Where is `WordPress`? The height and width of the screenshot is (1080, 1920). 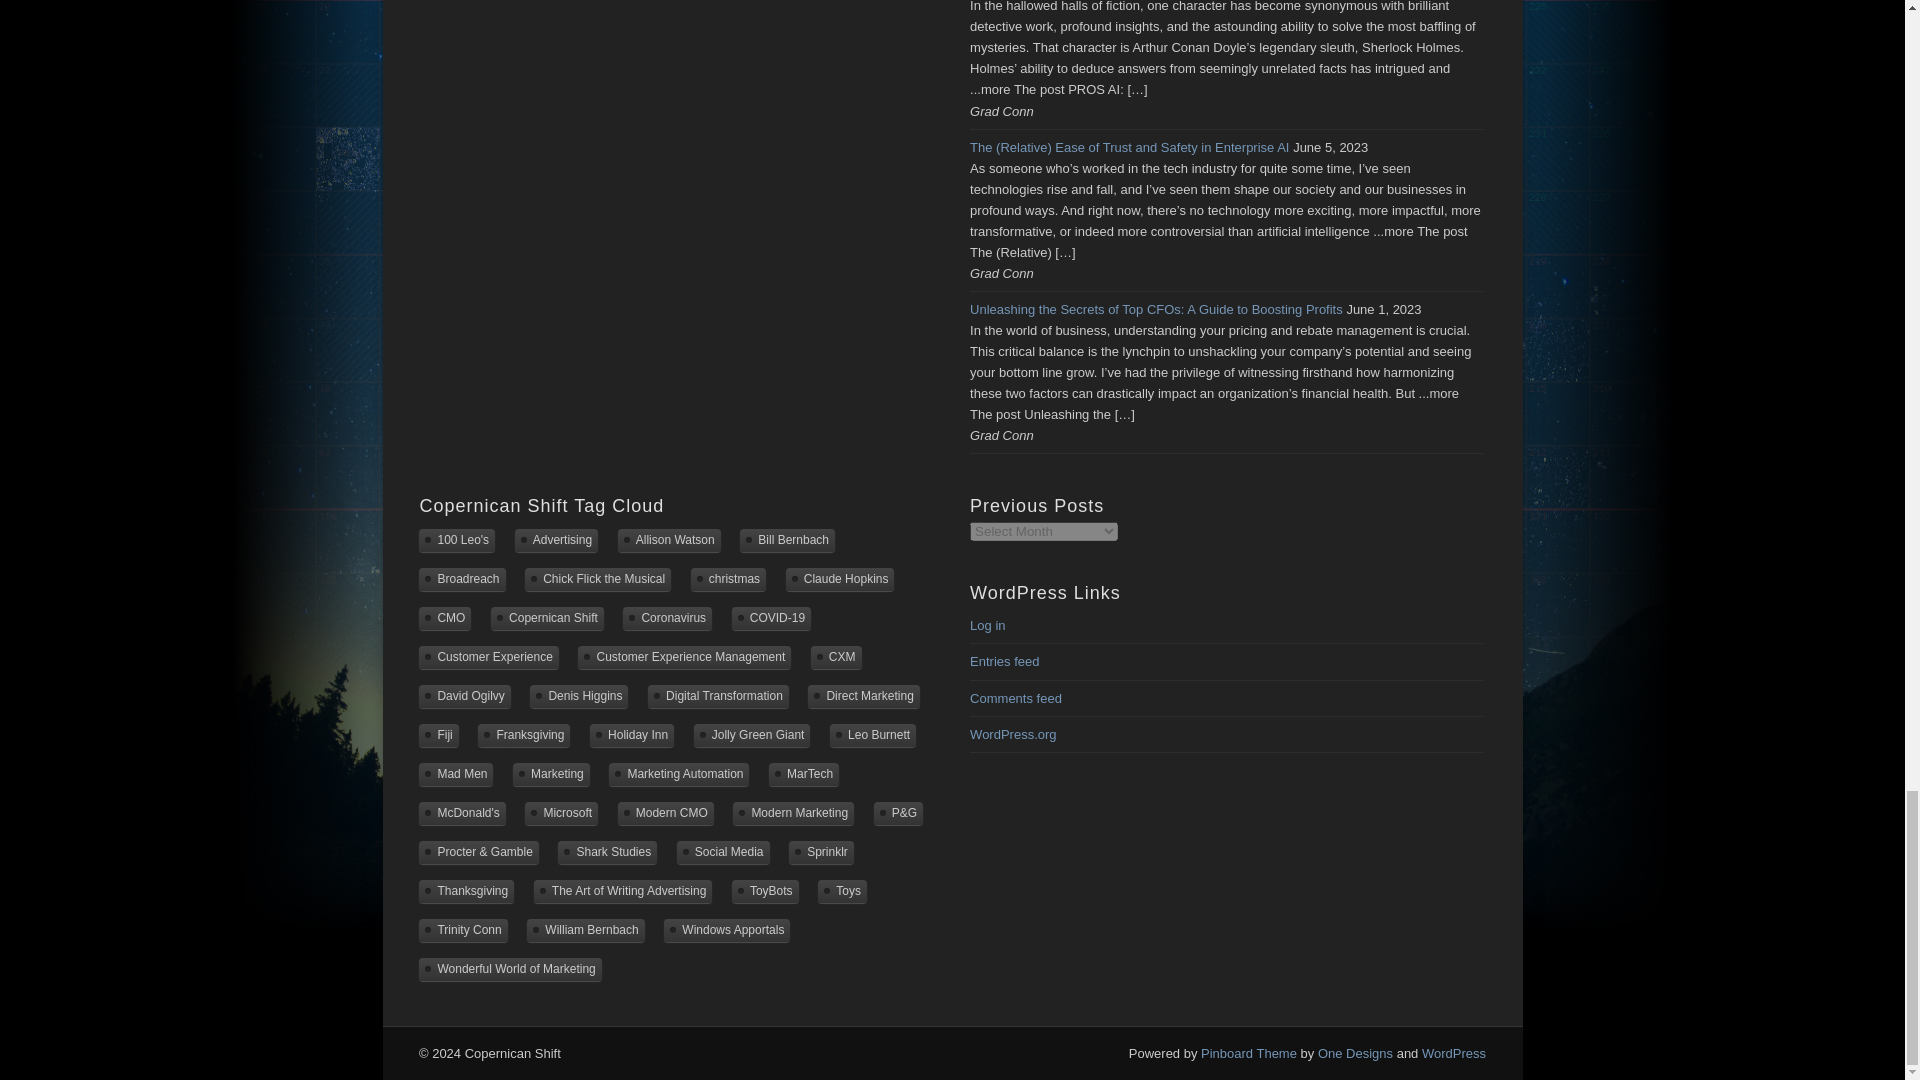 WordPress is located at coordinates (1454, 1053).